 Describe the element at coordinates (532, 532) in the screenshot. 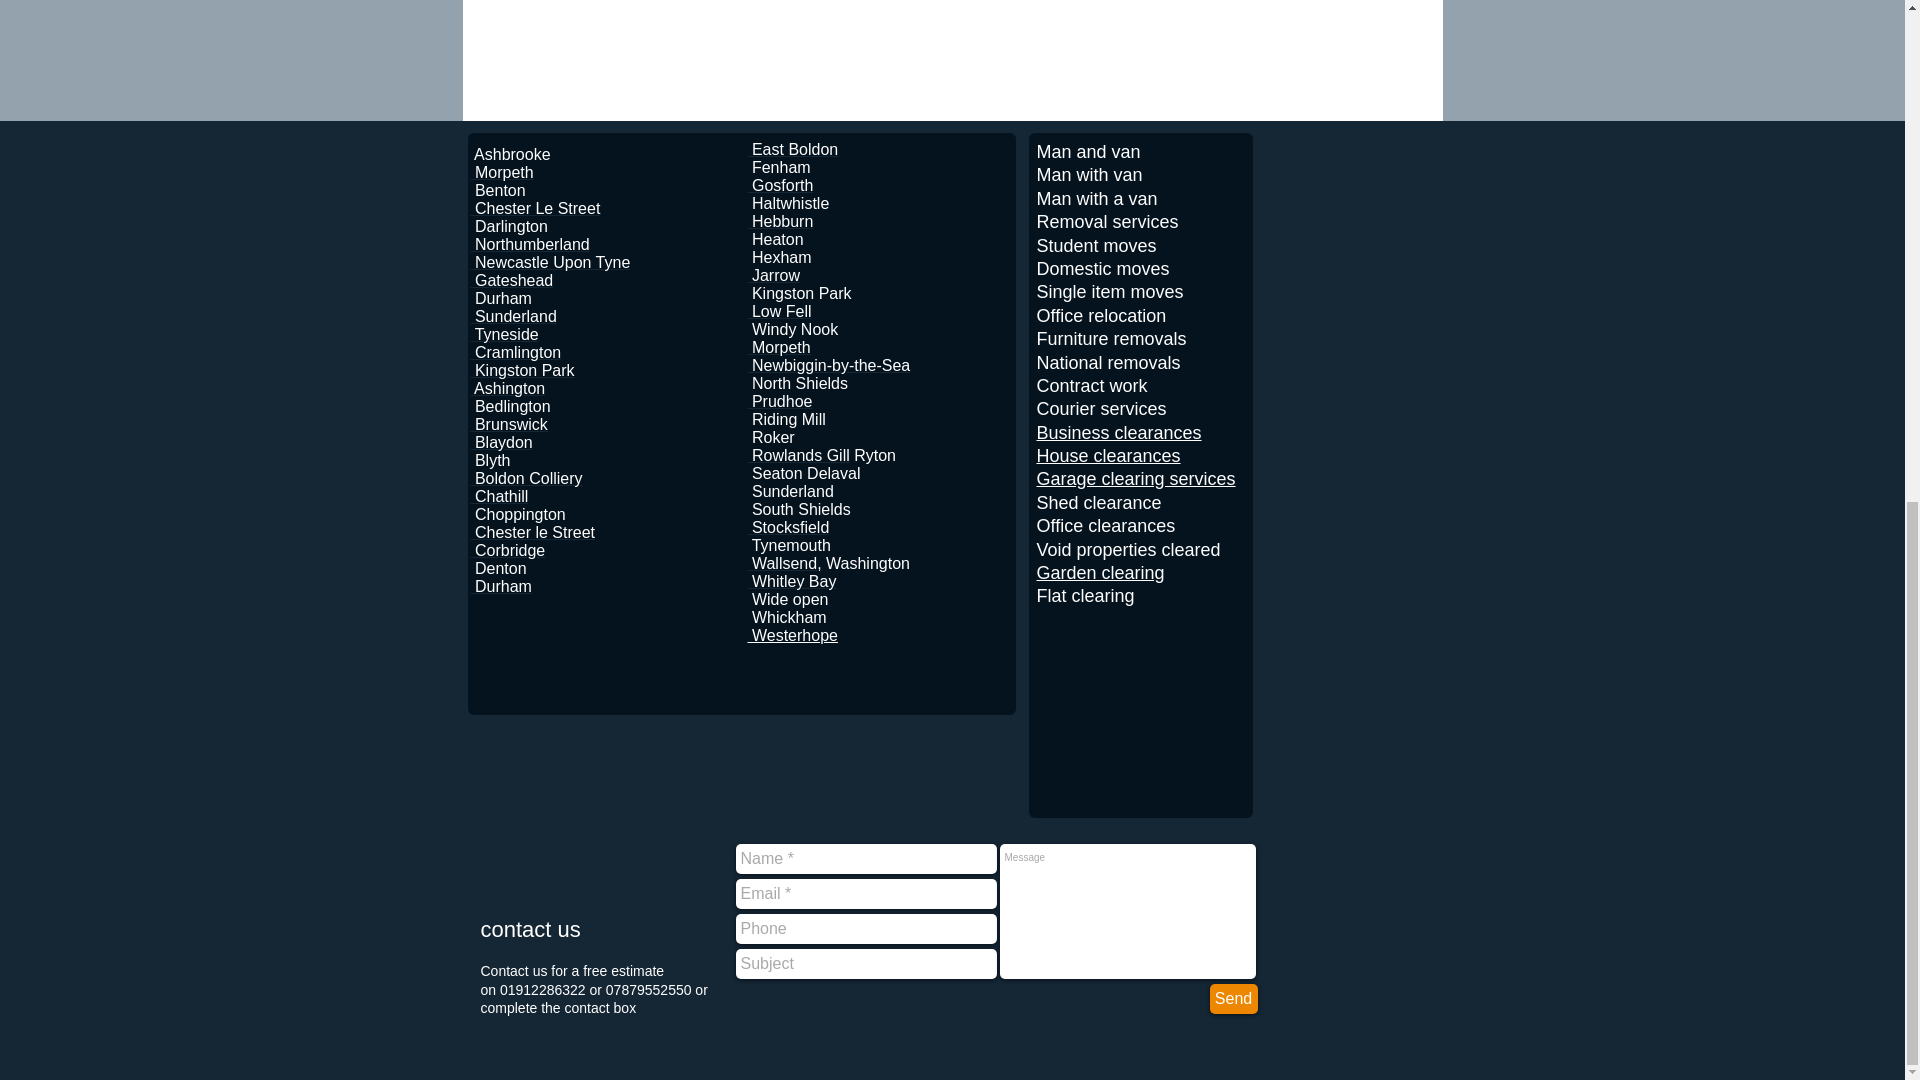

I see ` Chester le Street` at that location.